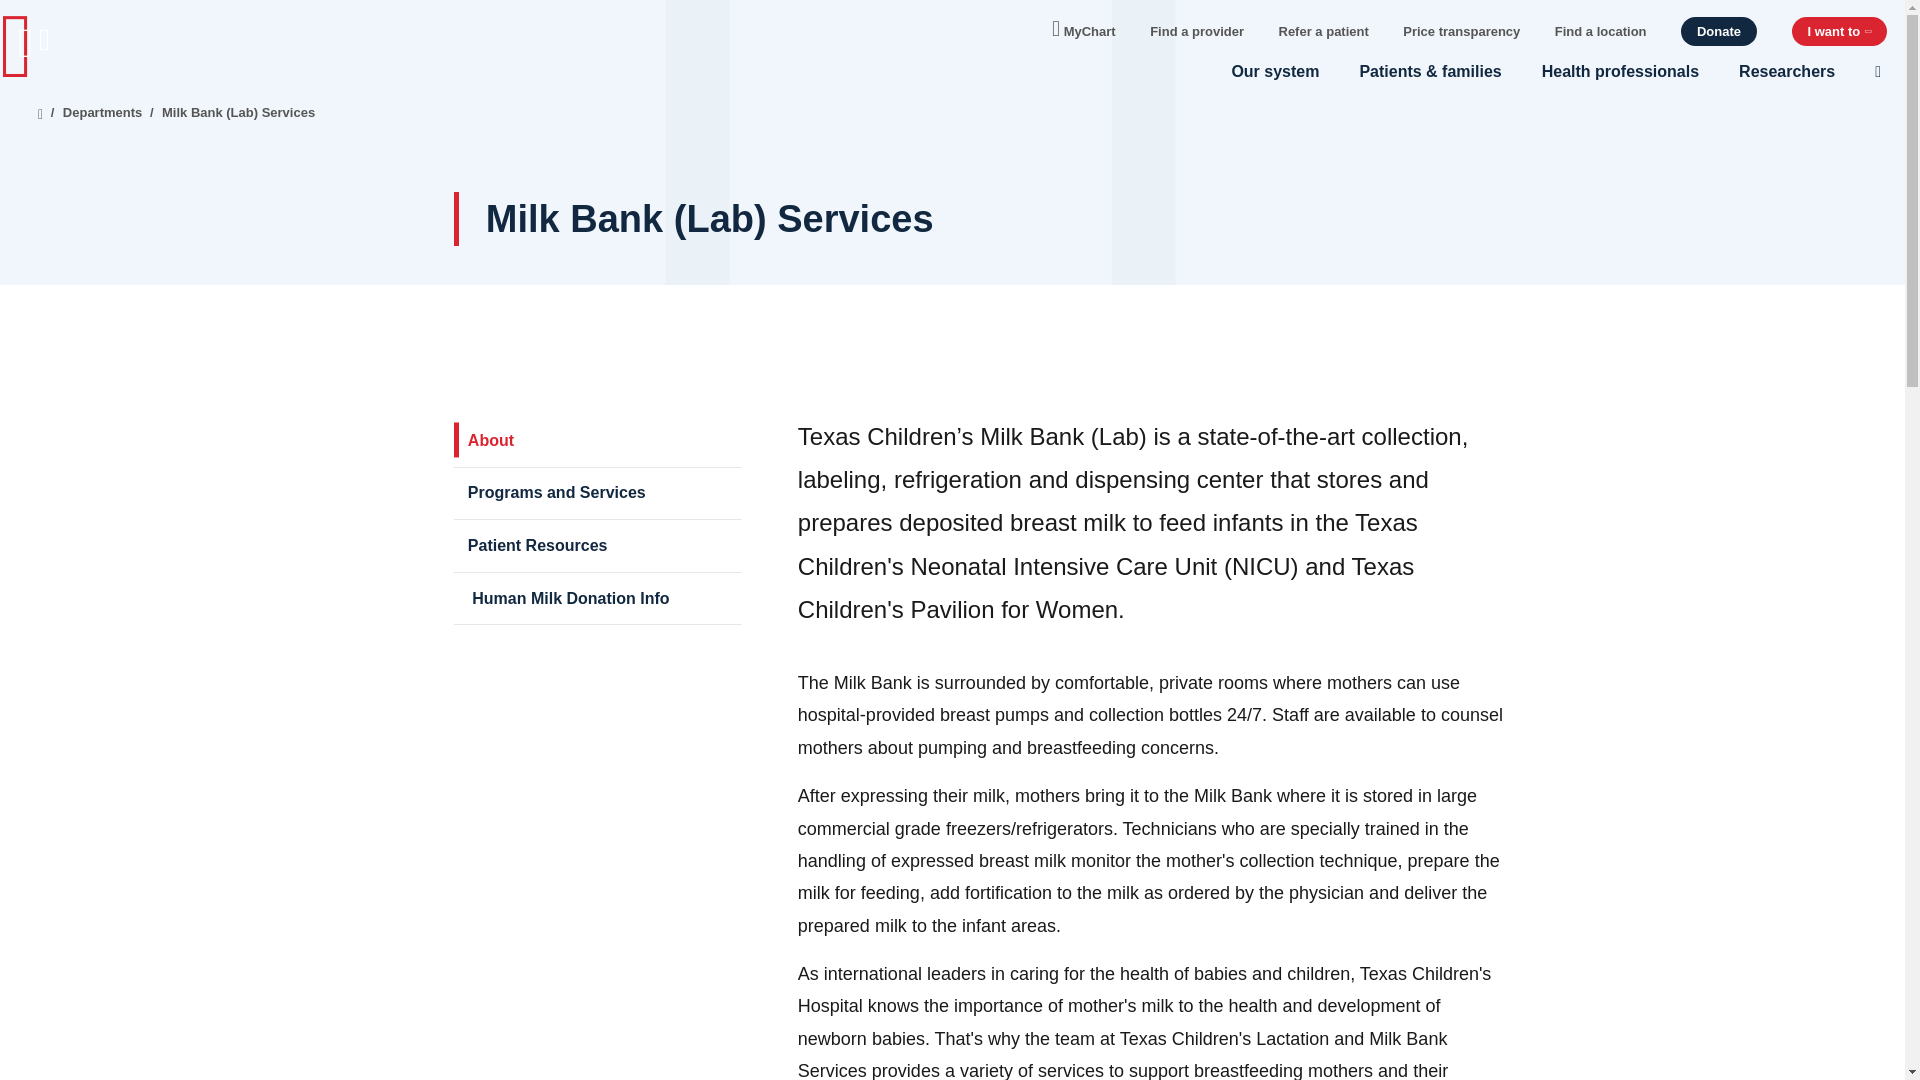 The width and height of the screenshot is (1920, 1080). What do you see at coordinates (1322, 30) in the screenshot?
I see `Refer a patient` at bounding box center [1322, 30].